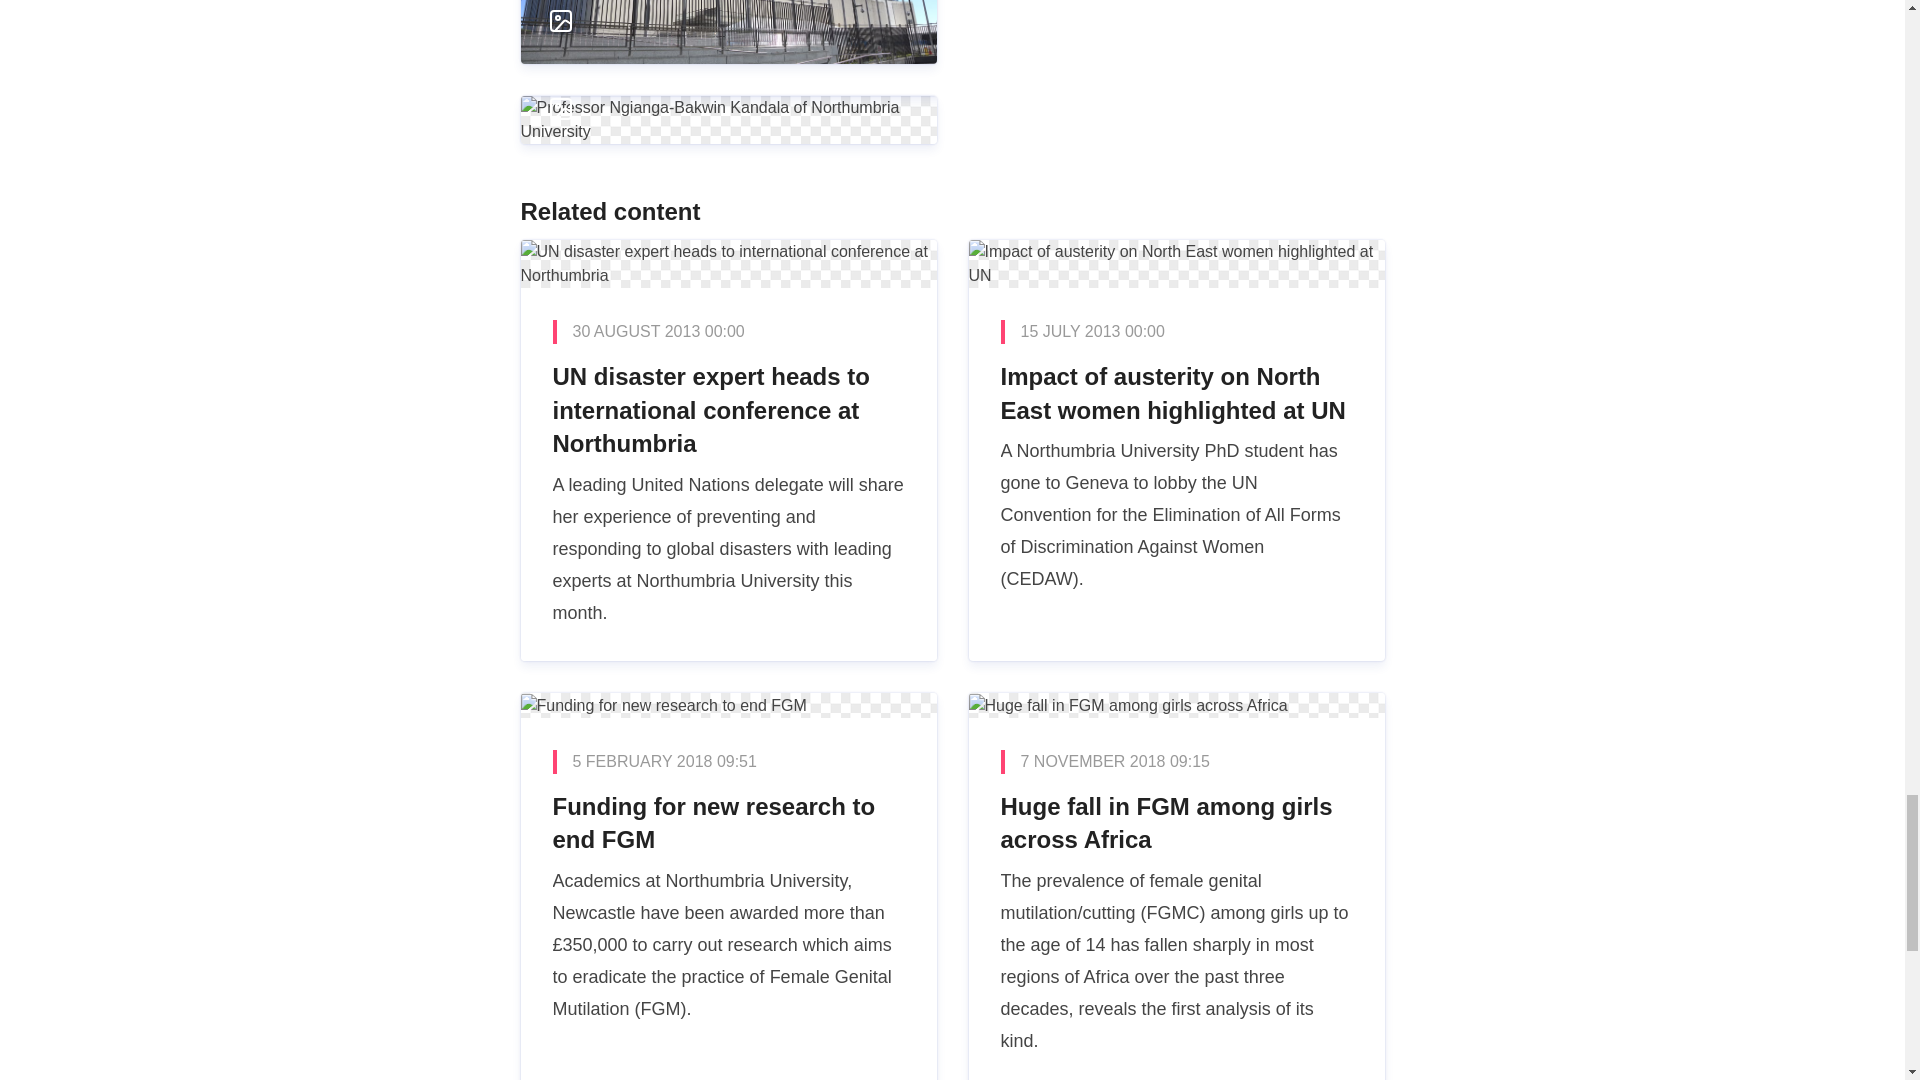 Image resolution: width=1920 pixels, height=1080 pixels. I want to click on Professor Ngianga-Bakwin Kandala of Northumbria University, so click(728, 74).